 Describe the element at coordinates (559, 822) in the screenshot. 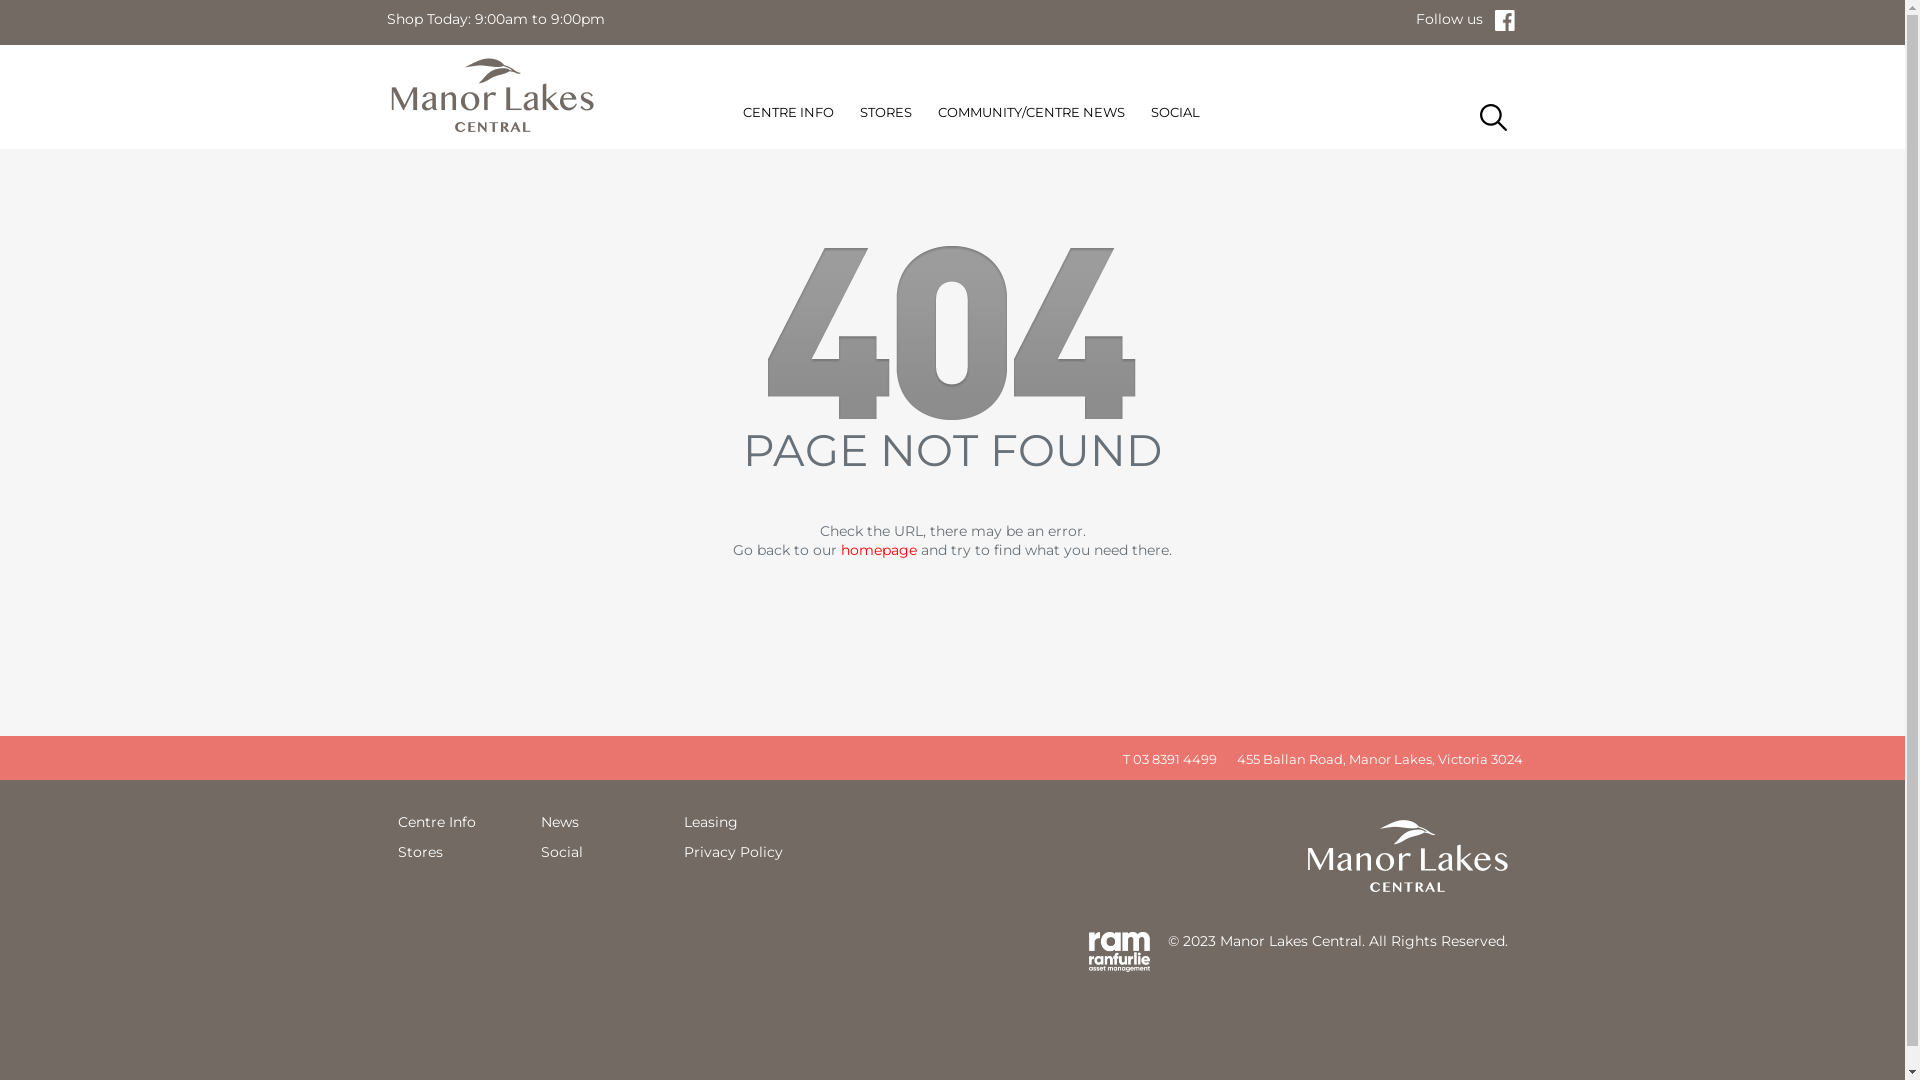

I see `News` at that location.